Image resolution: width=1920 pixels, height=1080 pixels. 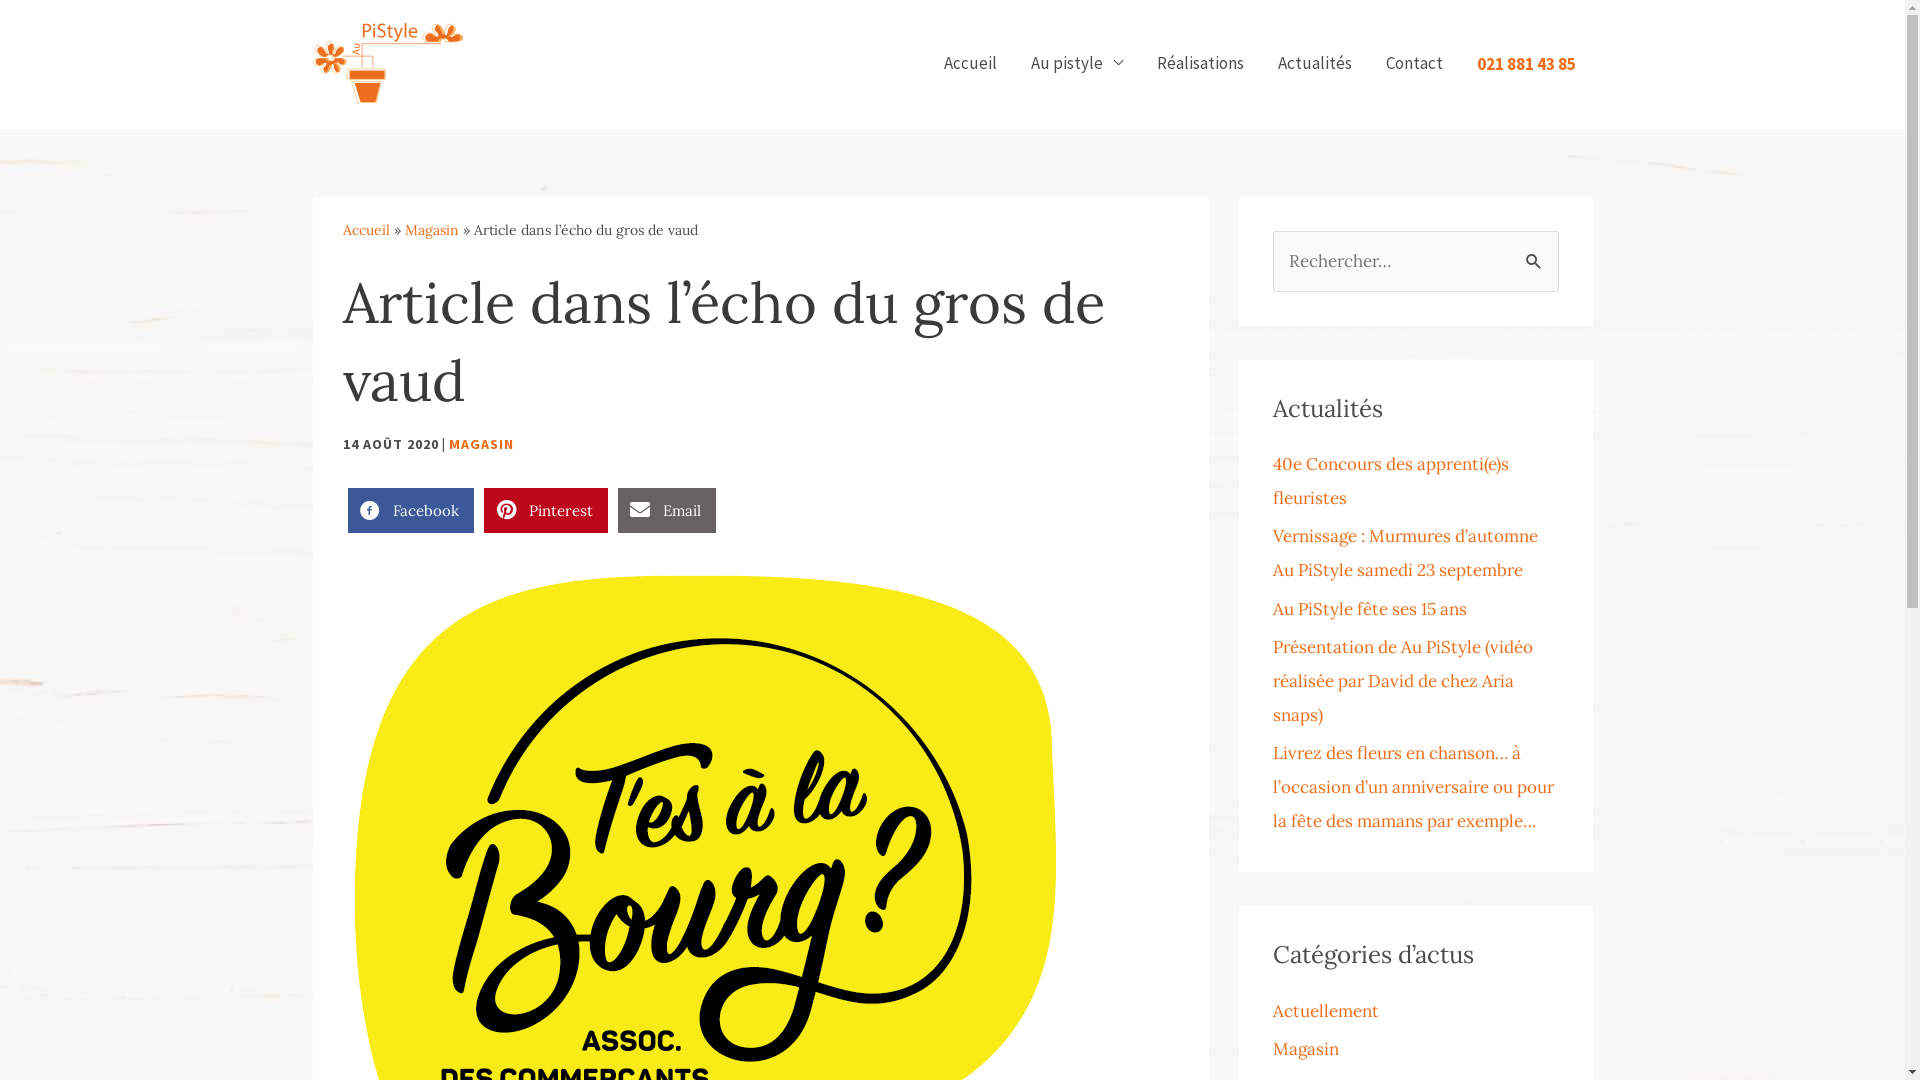 I want to click on Accueil, so click(x=366, y=230).